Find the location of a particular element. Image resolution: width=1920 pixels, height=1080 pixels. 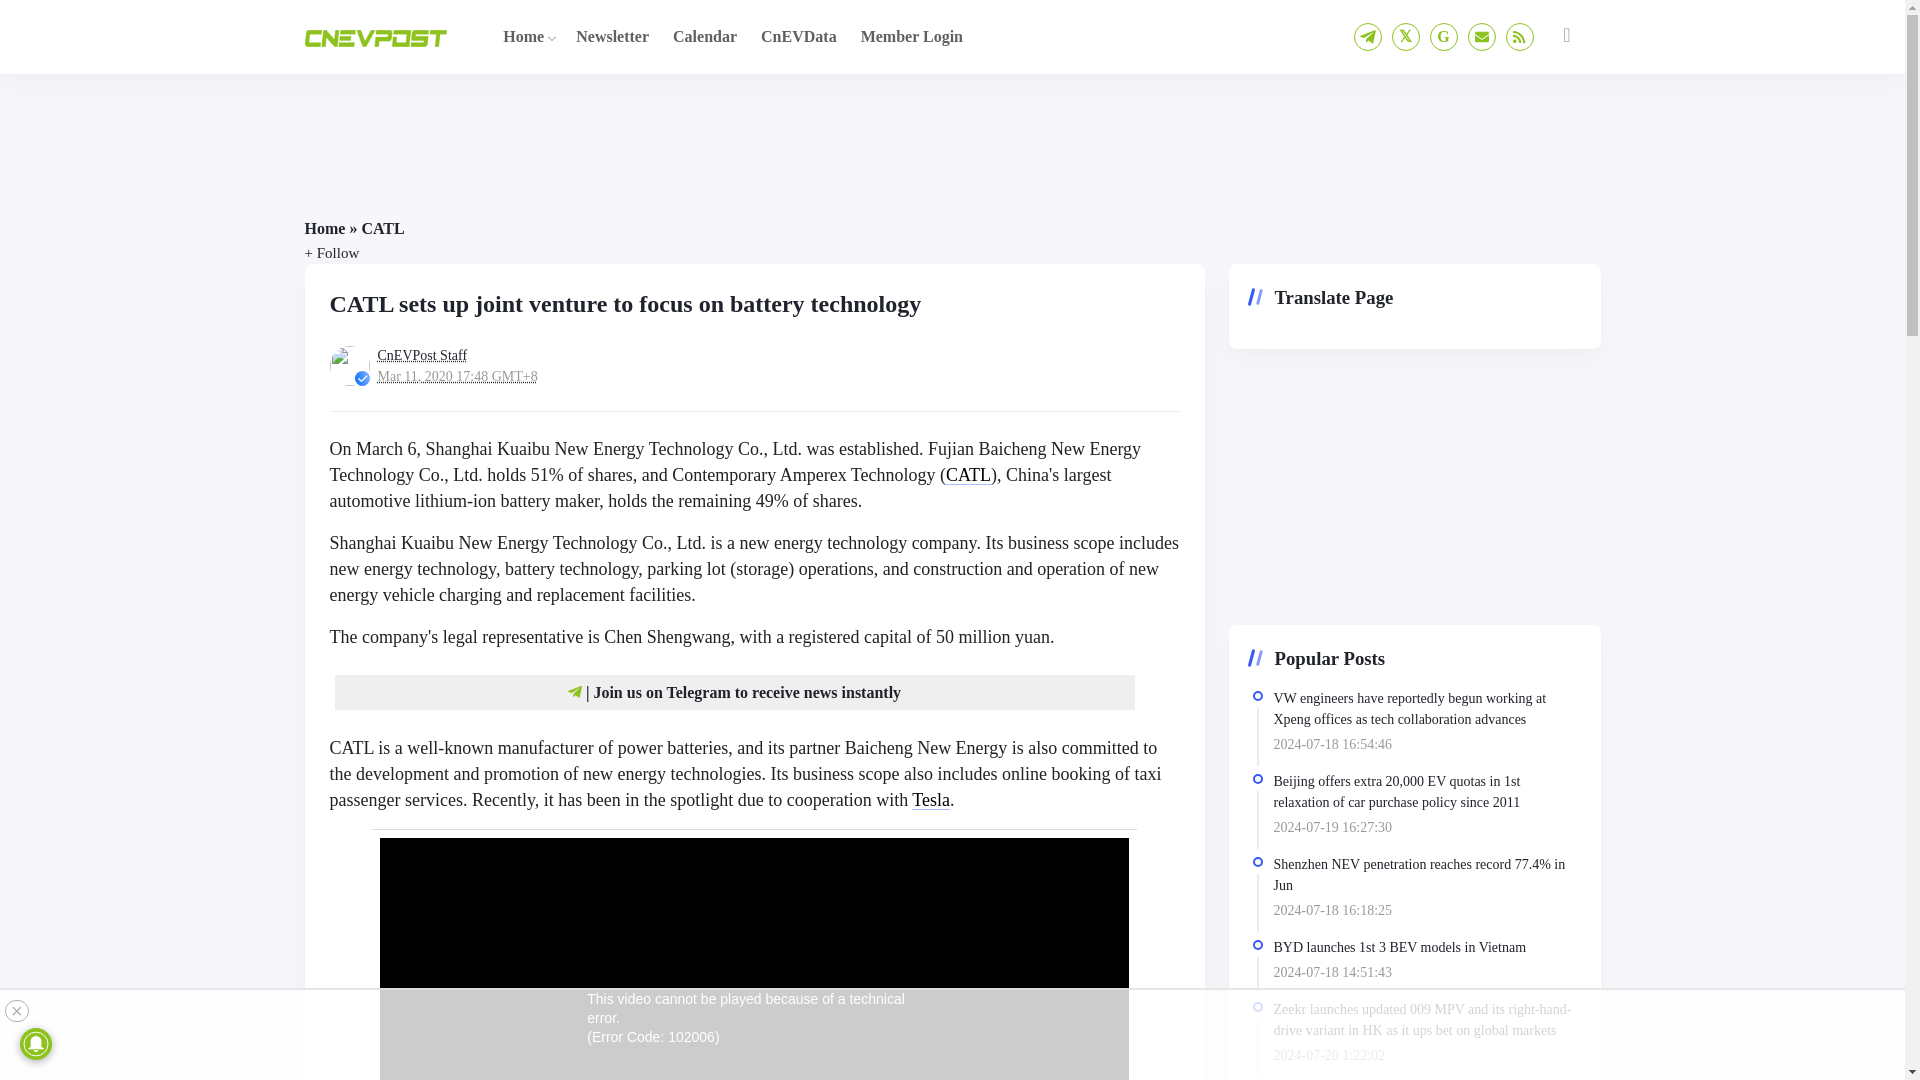

Home is located at coordinates (524, 36).